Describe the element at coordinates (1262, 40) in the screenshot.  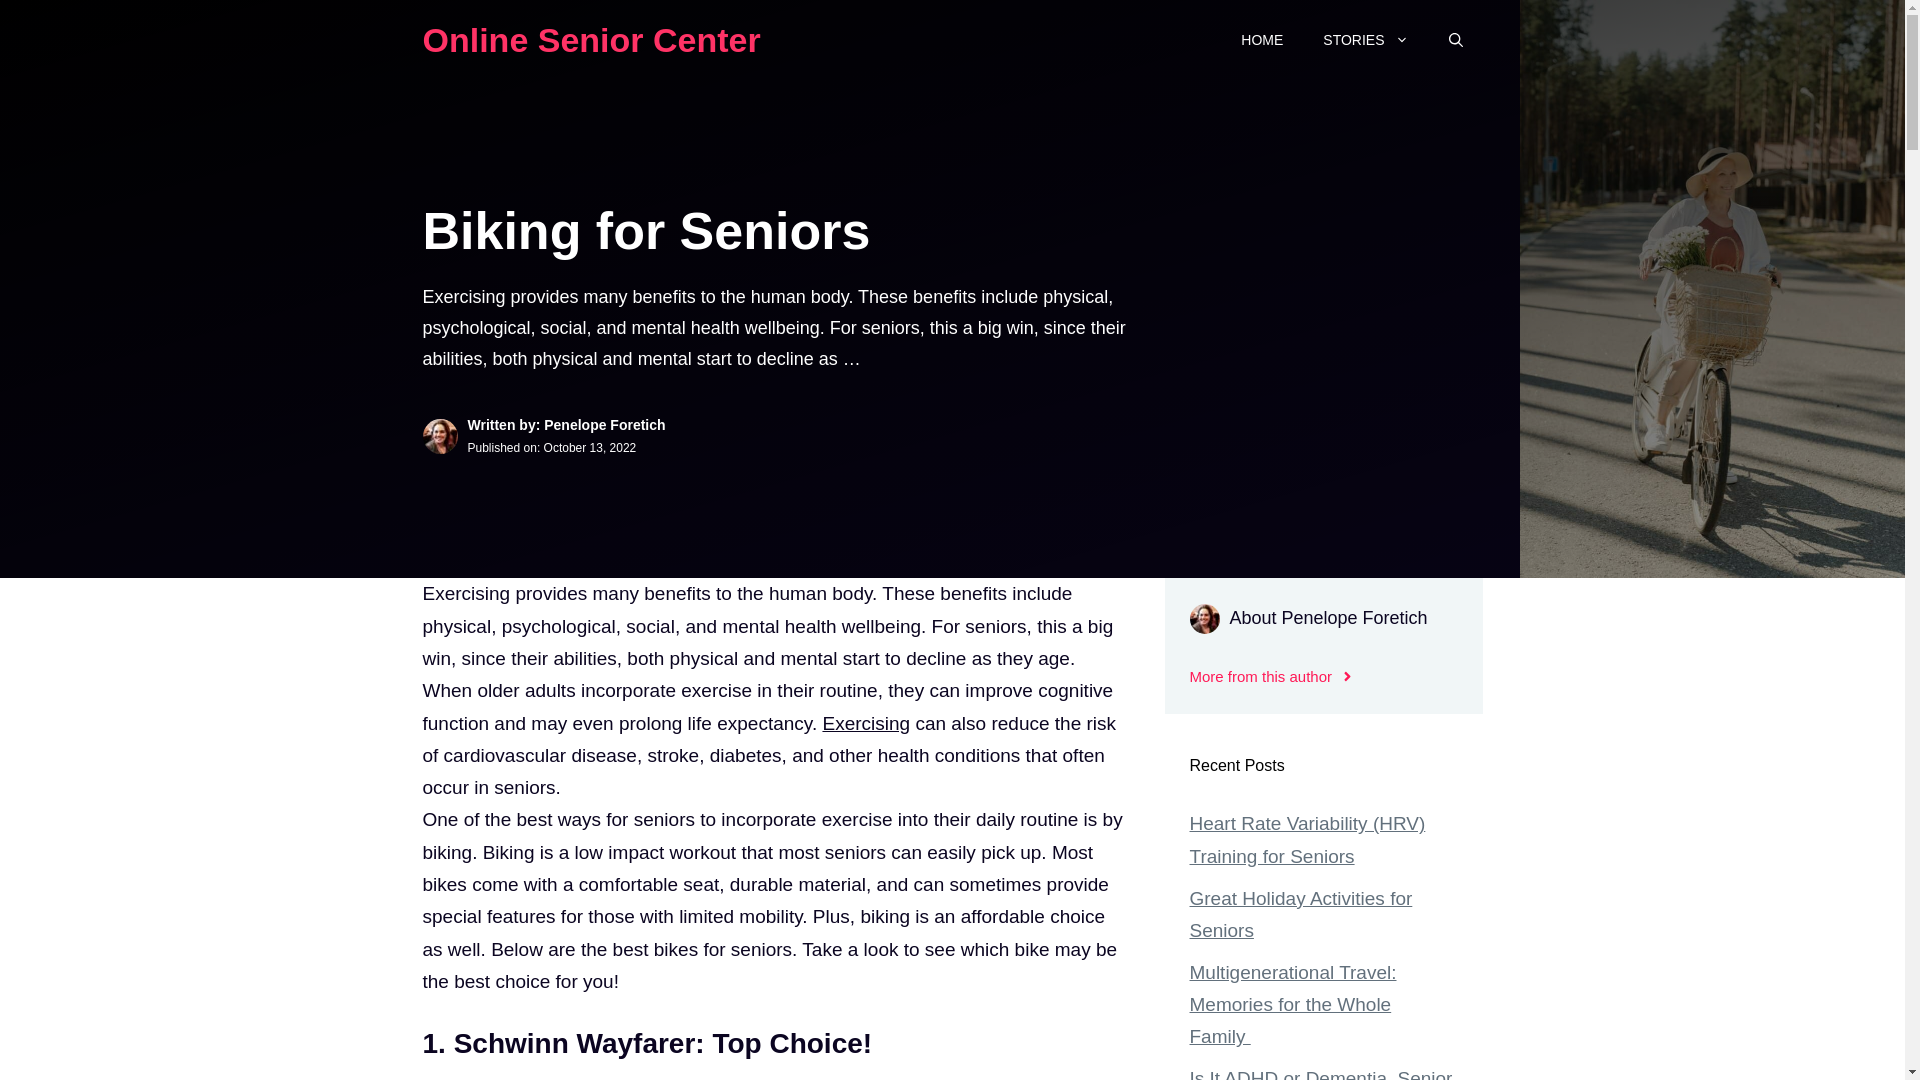
I see `HOME` at that location.